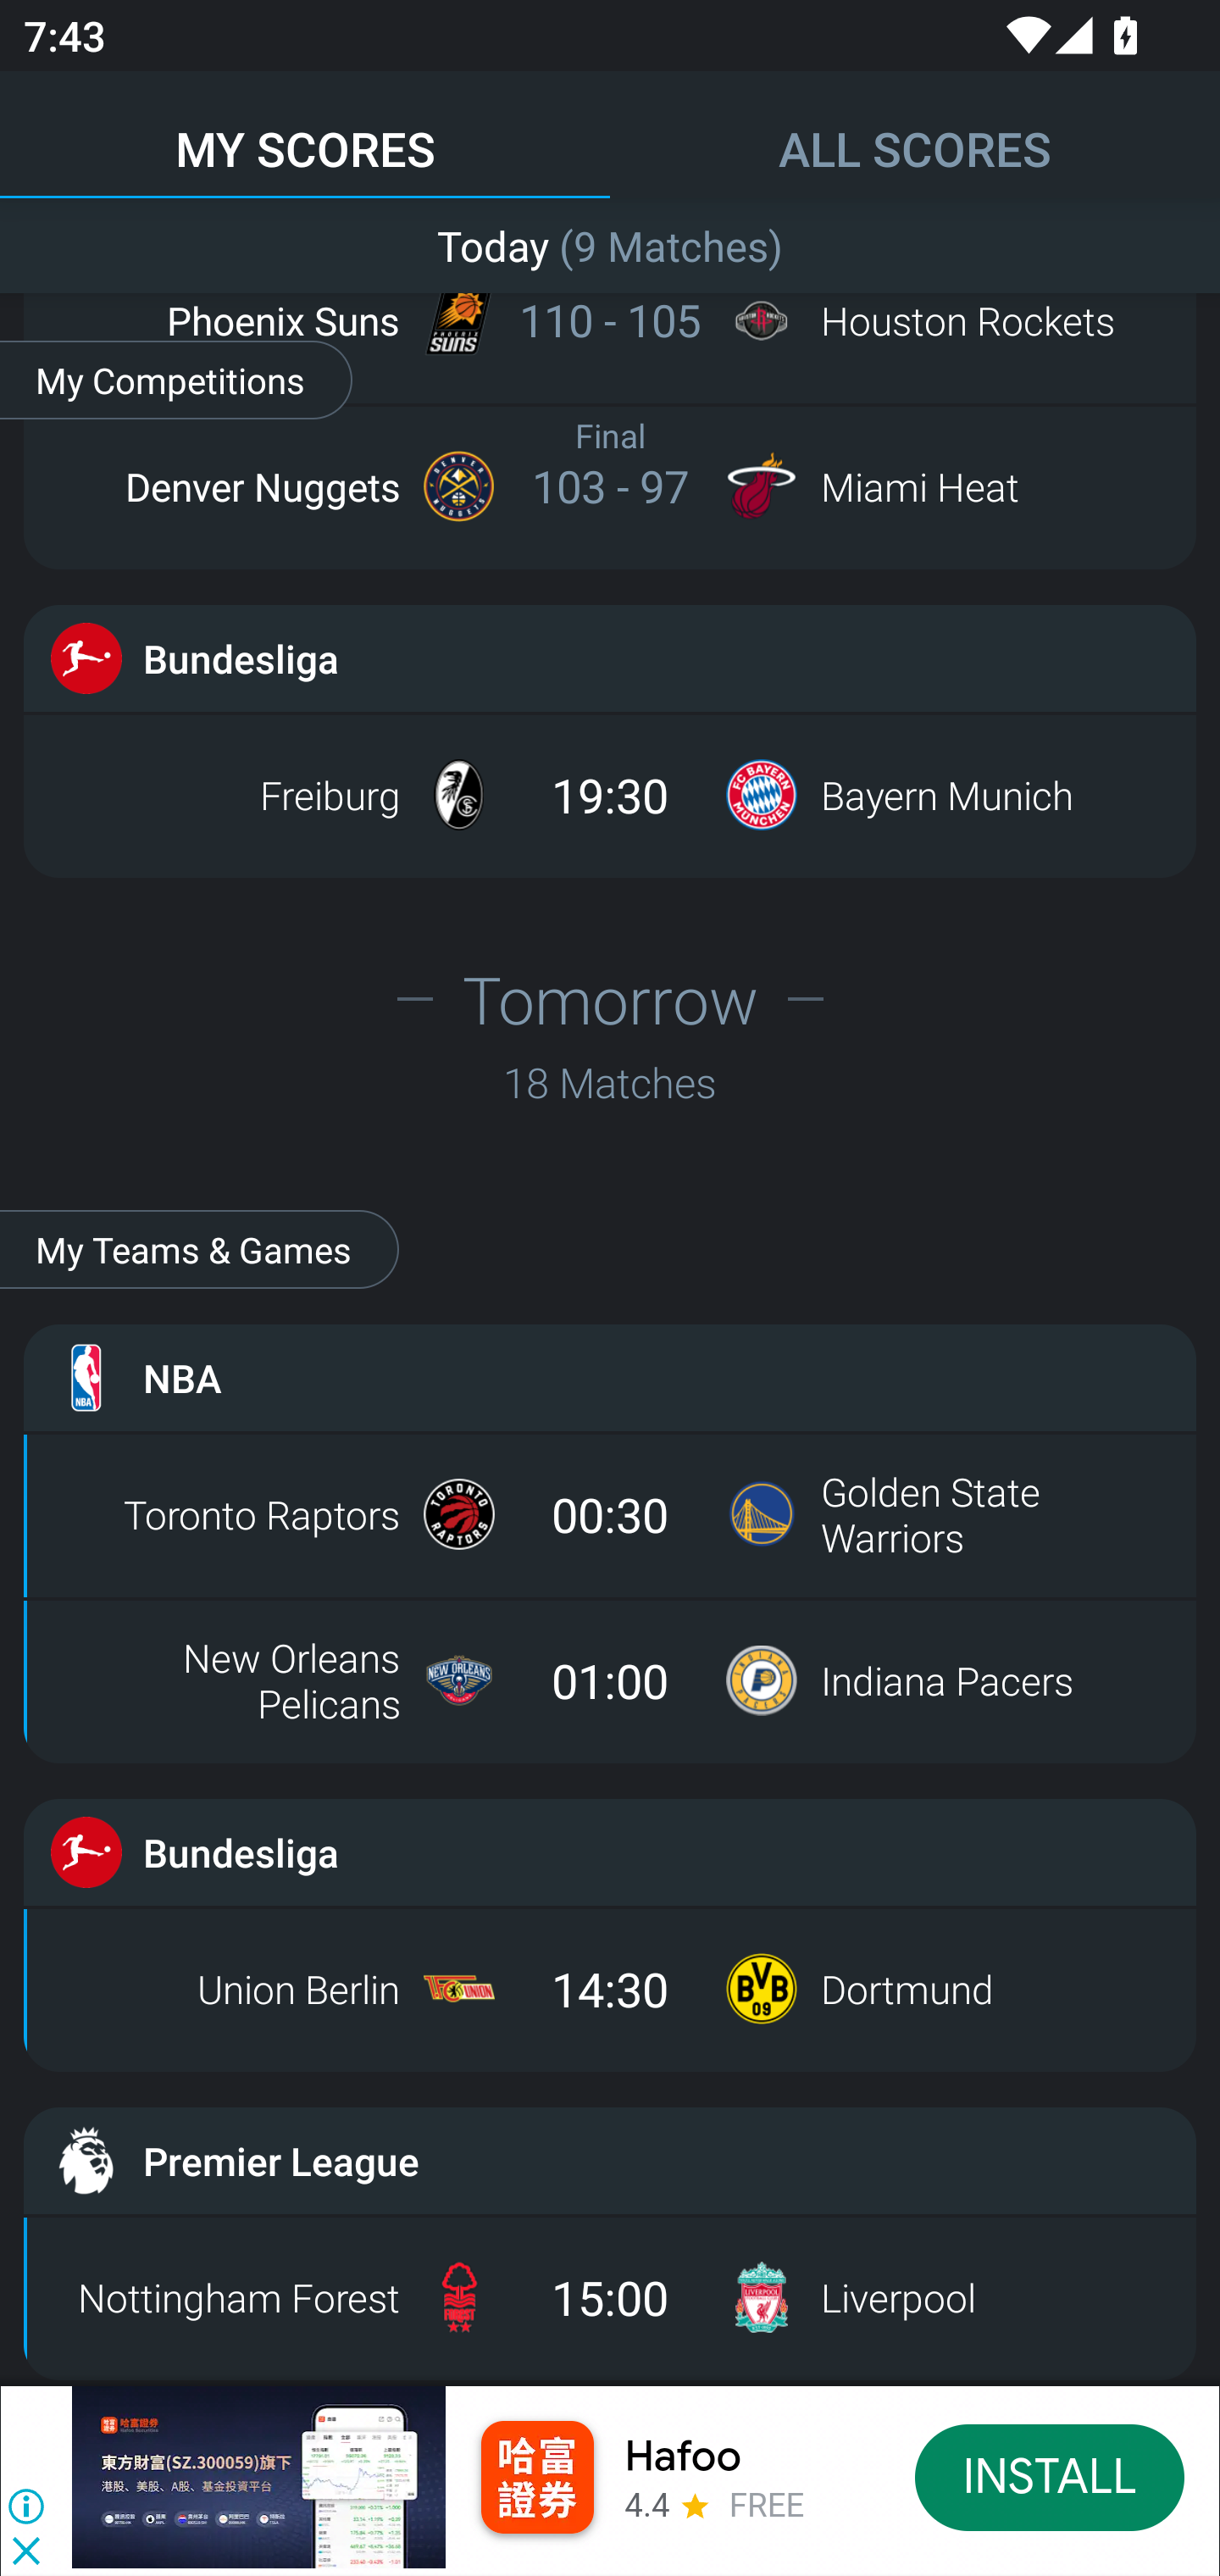 This screenshot has width=1220, height=2576. Describe the element at coordinates (610, 1378) in the screenshot. I see `NBA` at that location.